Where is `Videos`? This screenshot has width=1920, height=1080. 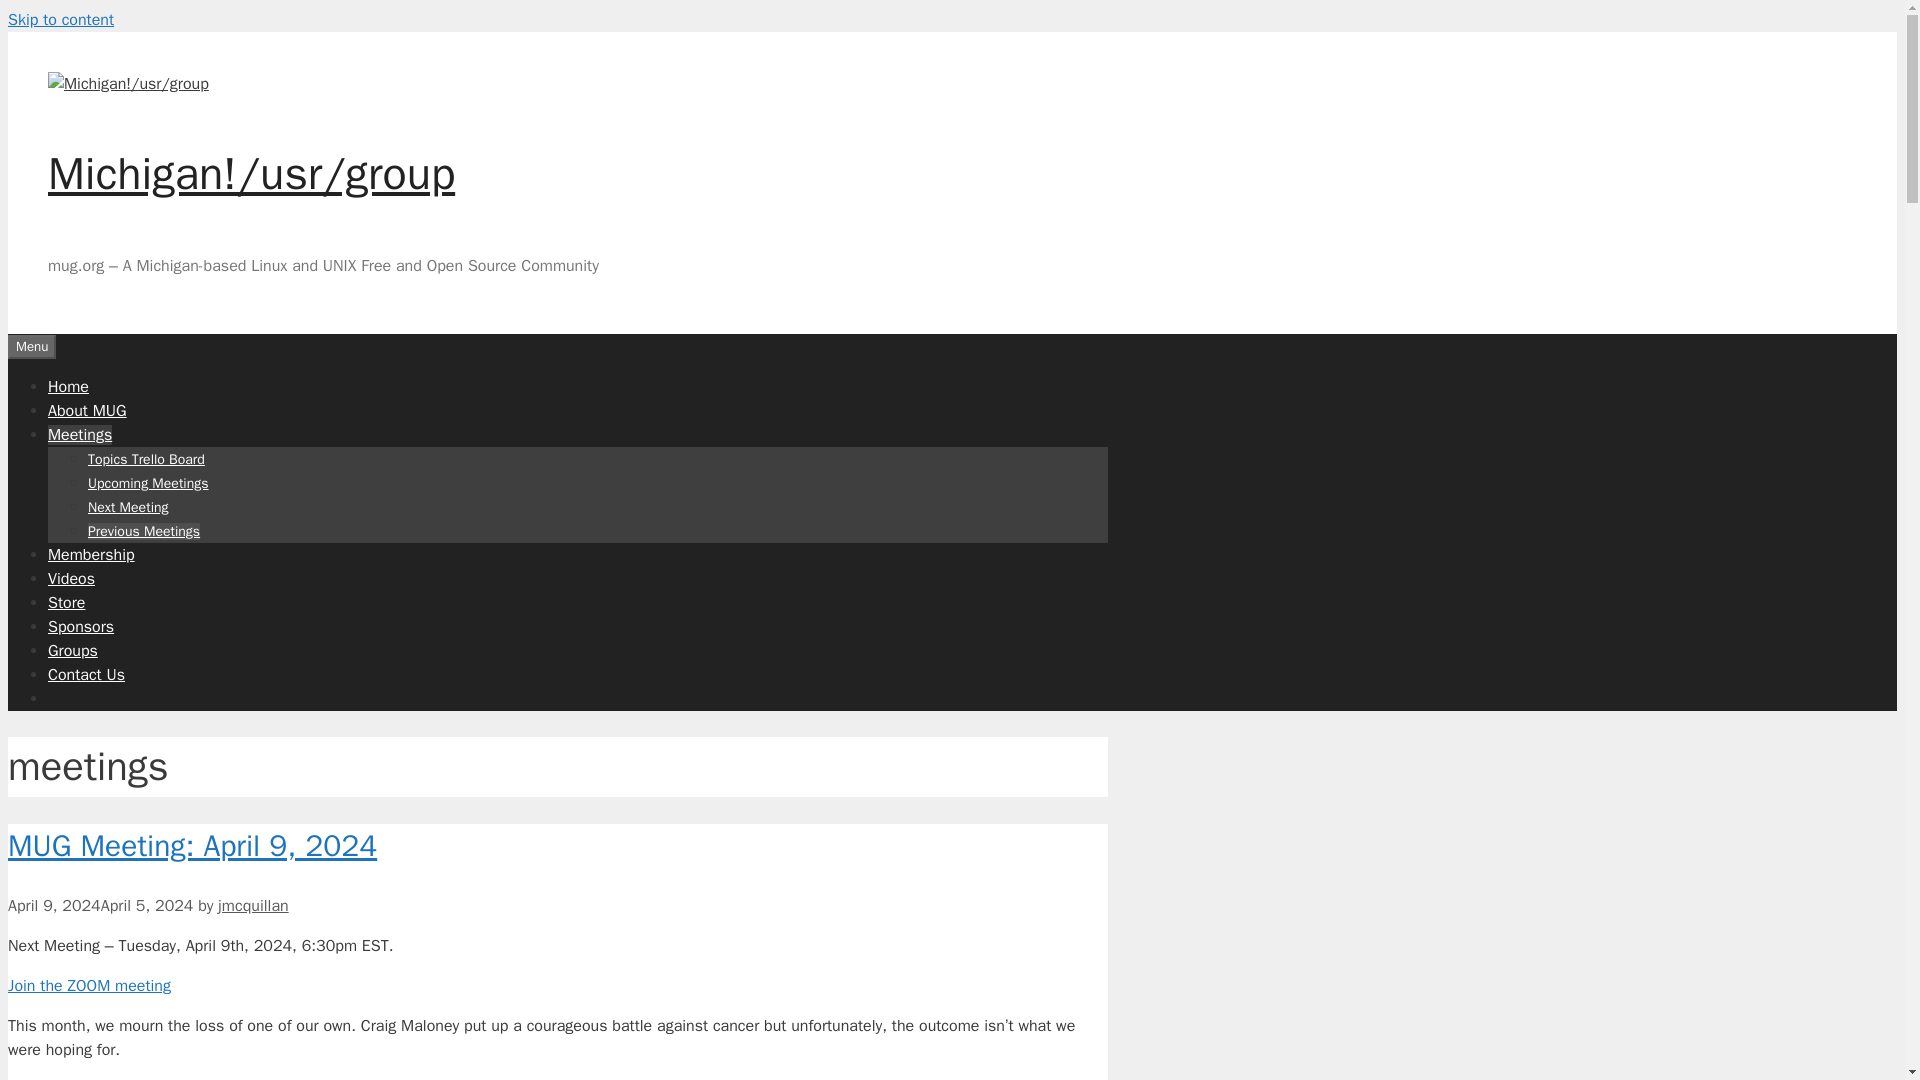 Videos is located at coordinates (71, 578).